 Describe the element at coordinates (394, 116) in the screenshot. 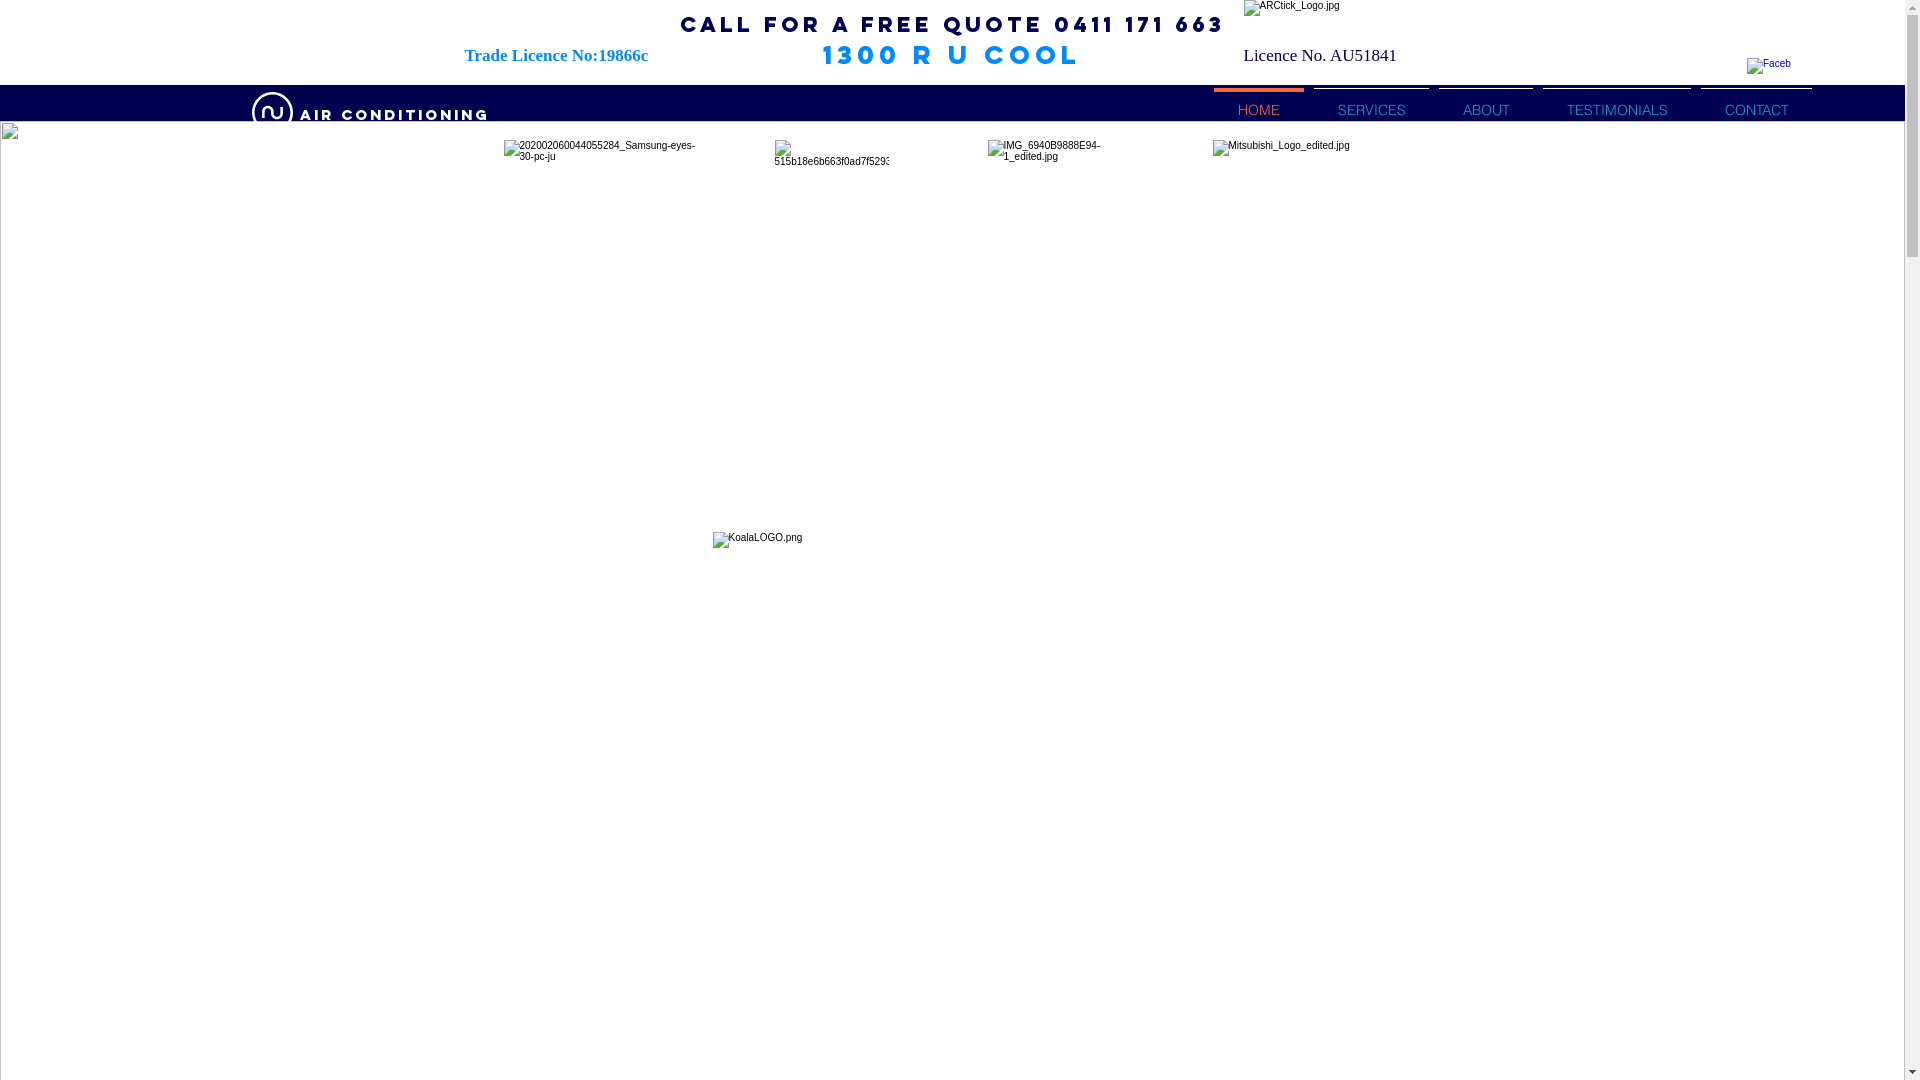

I see `AIR conditioning` at that location.